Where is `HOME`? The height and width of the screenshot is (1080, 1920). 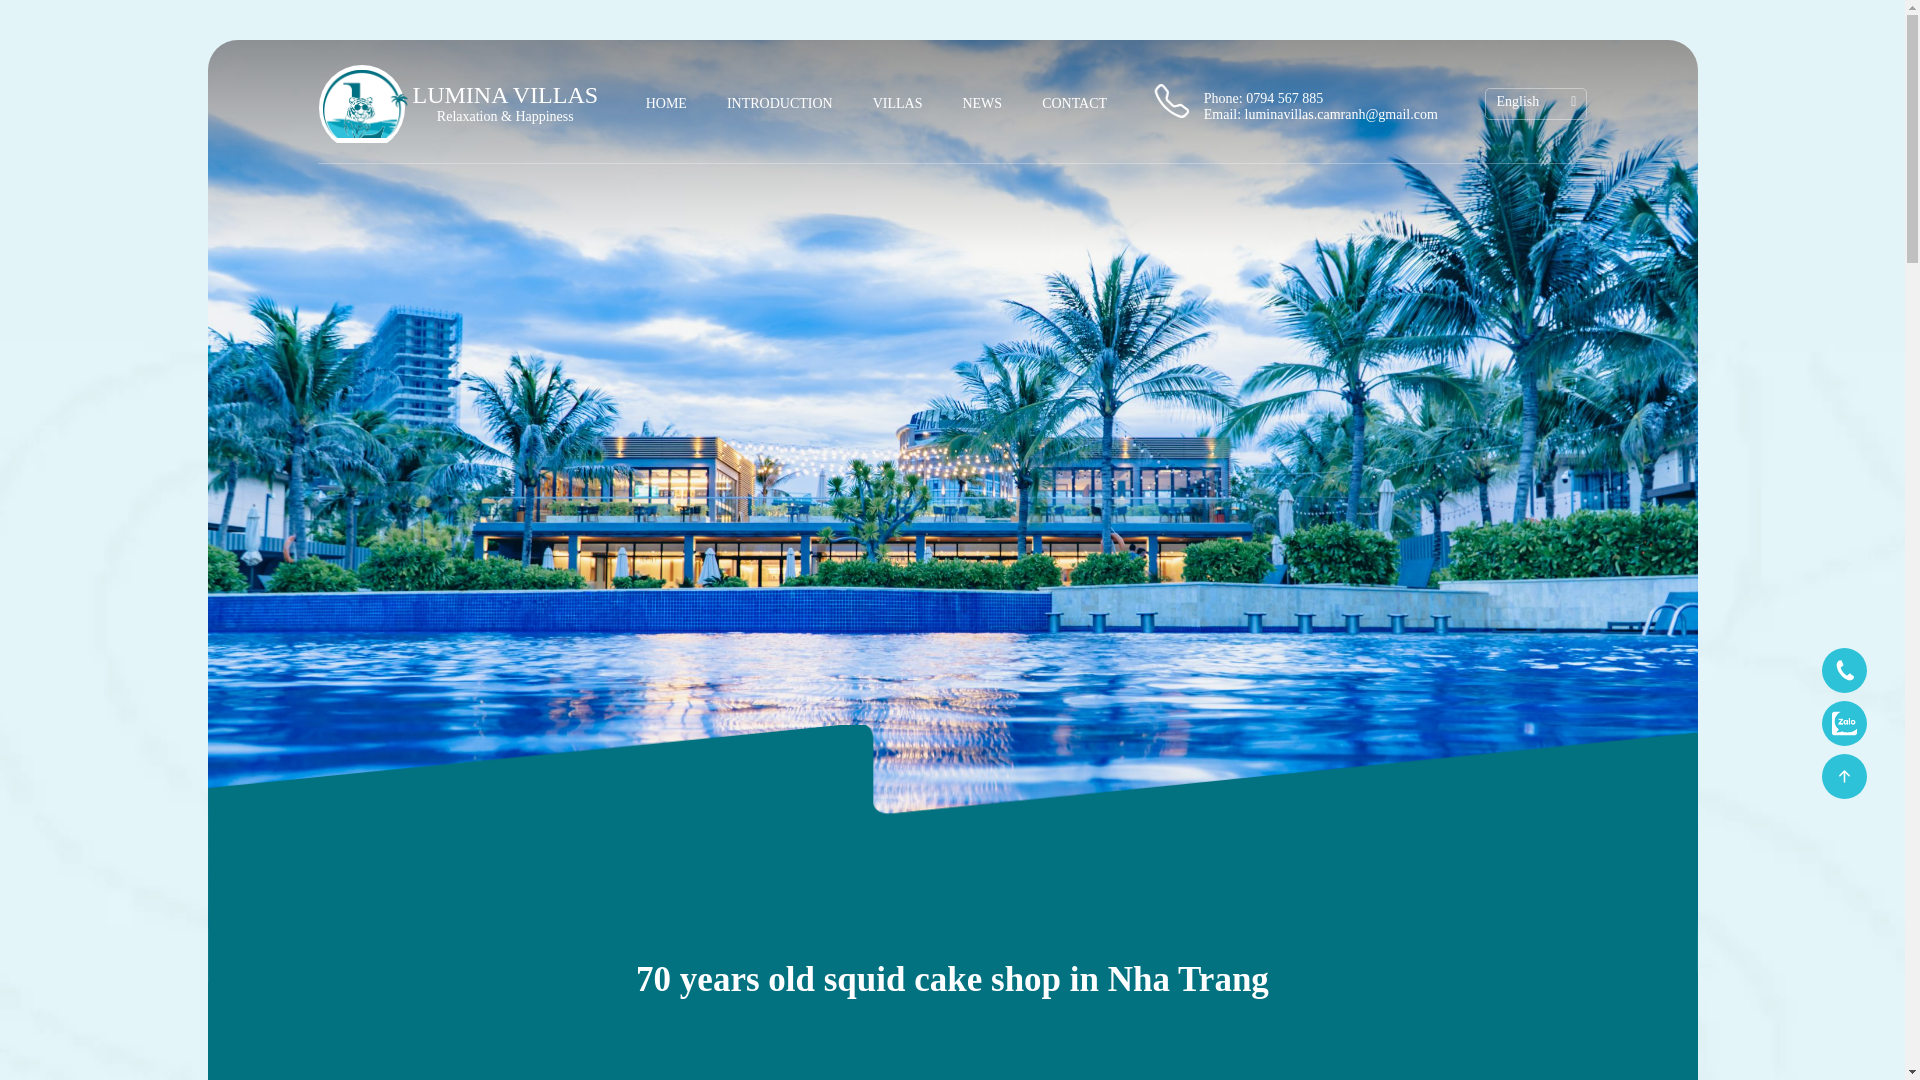
HOME is located at coordinates (666, 104).